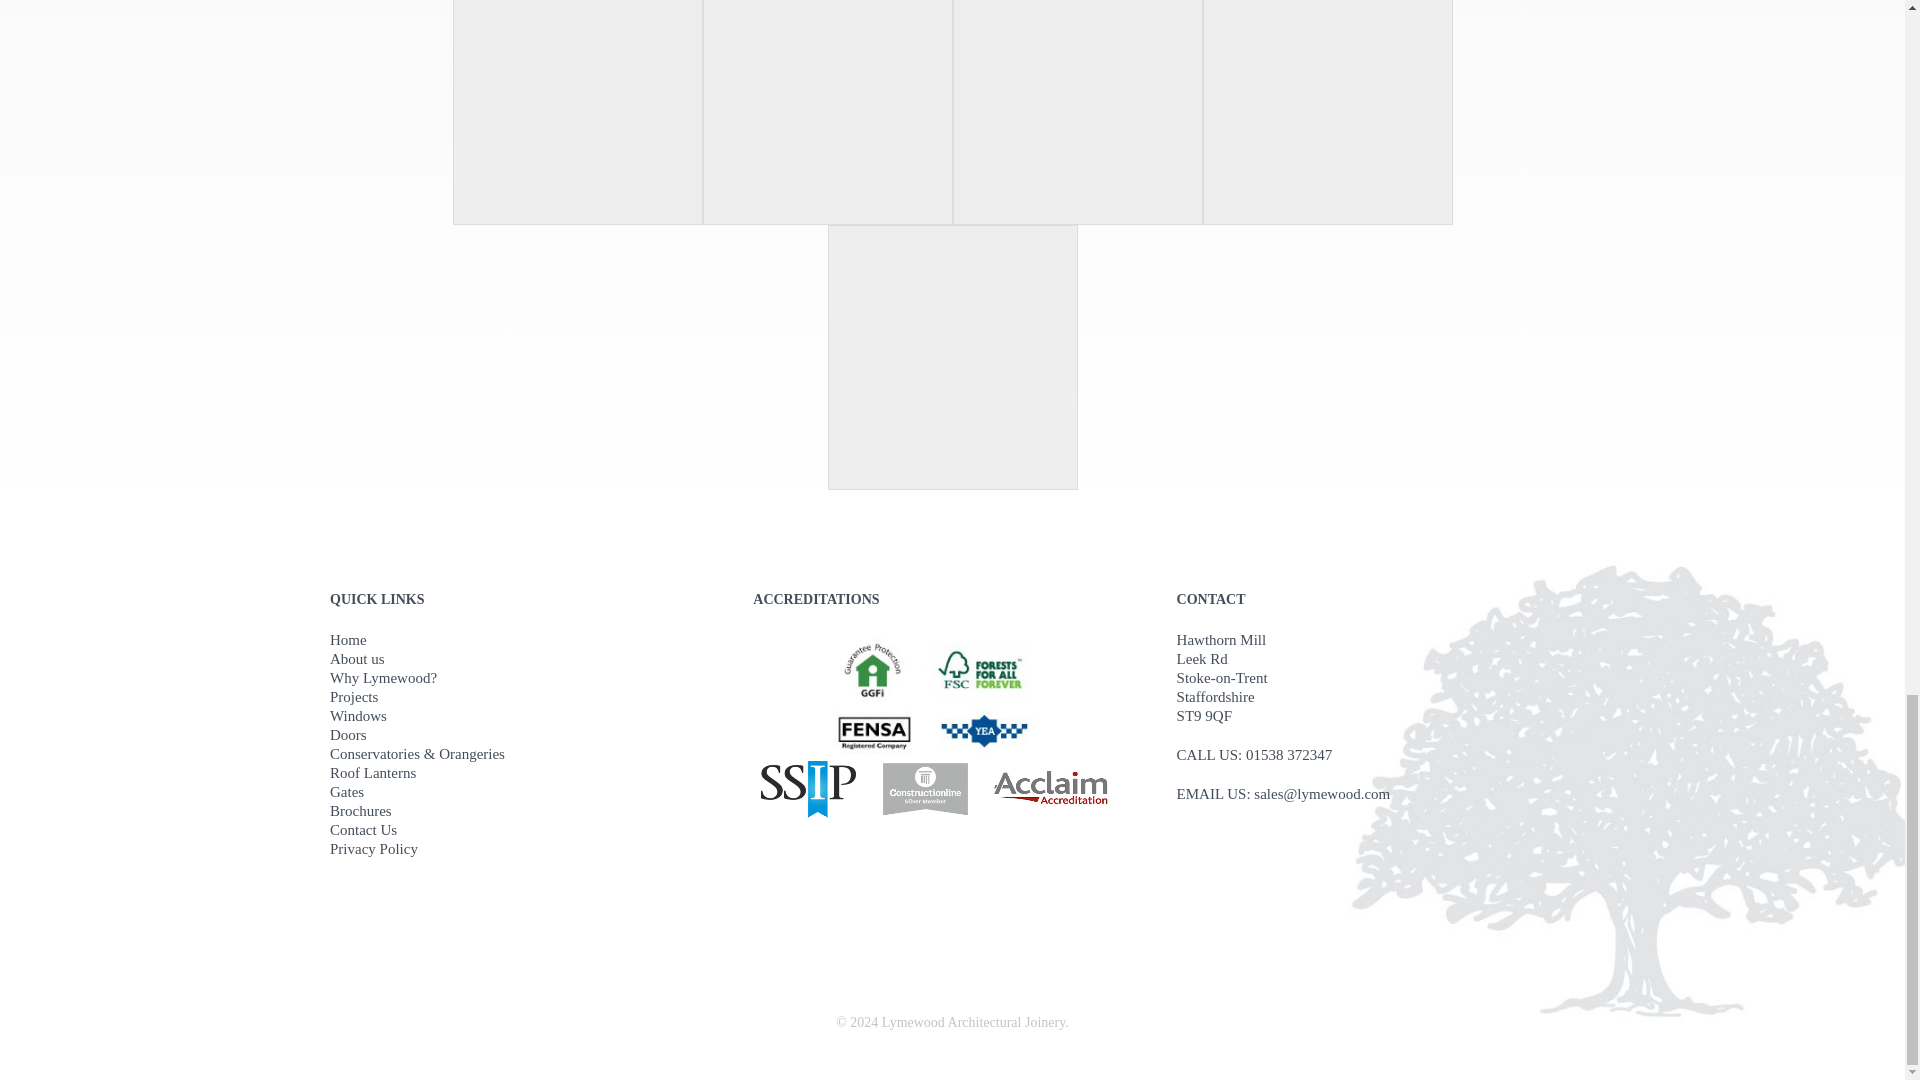  Describe the element at coordinates (528, 735) in the screenshot. I see `Doors` at that location.